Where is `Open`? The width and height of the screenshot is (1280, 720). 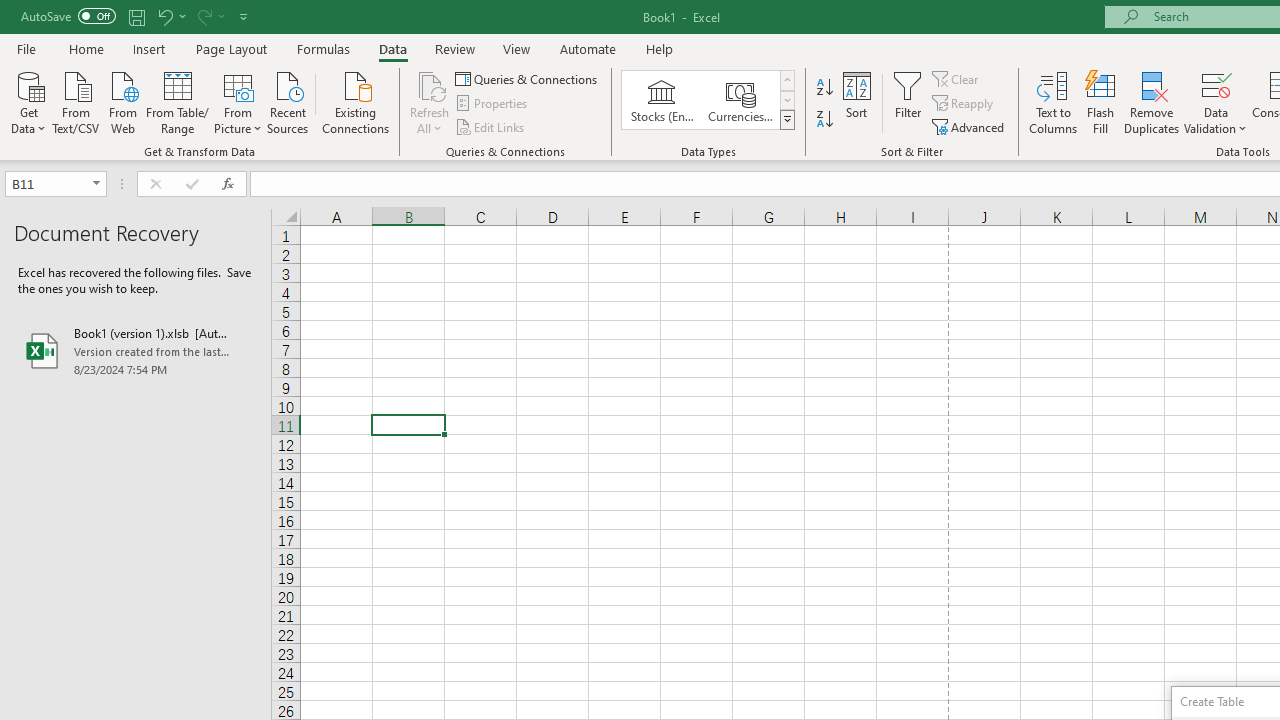 Open is located at coordinates (96, 184).